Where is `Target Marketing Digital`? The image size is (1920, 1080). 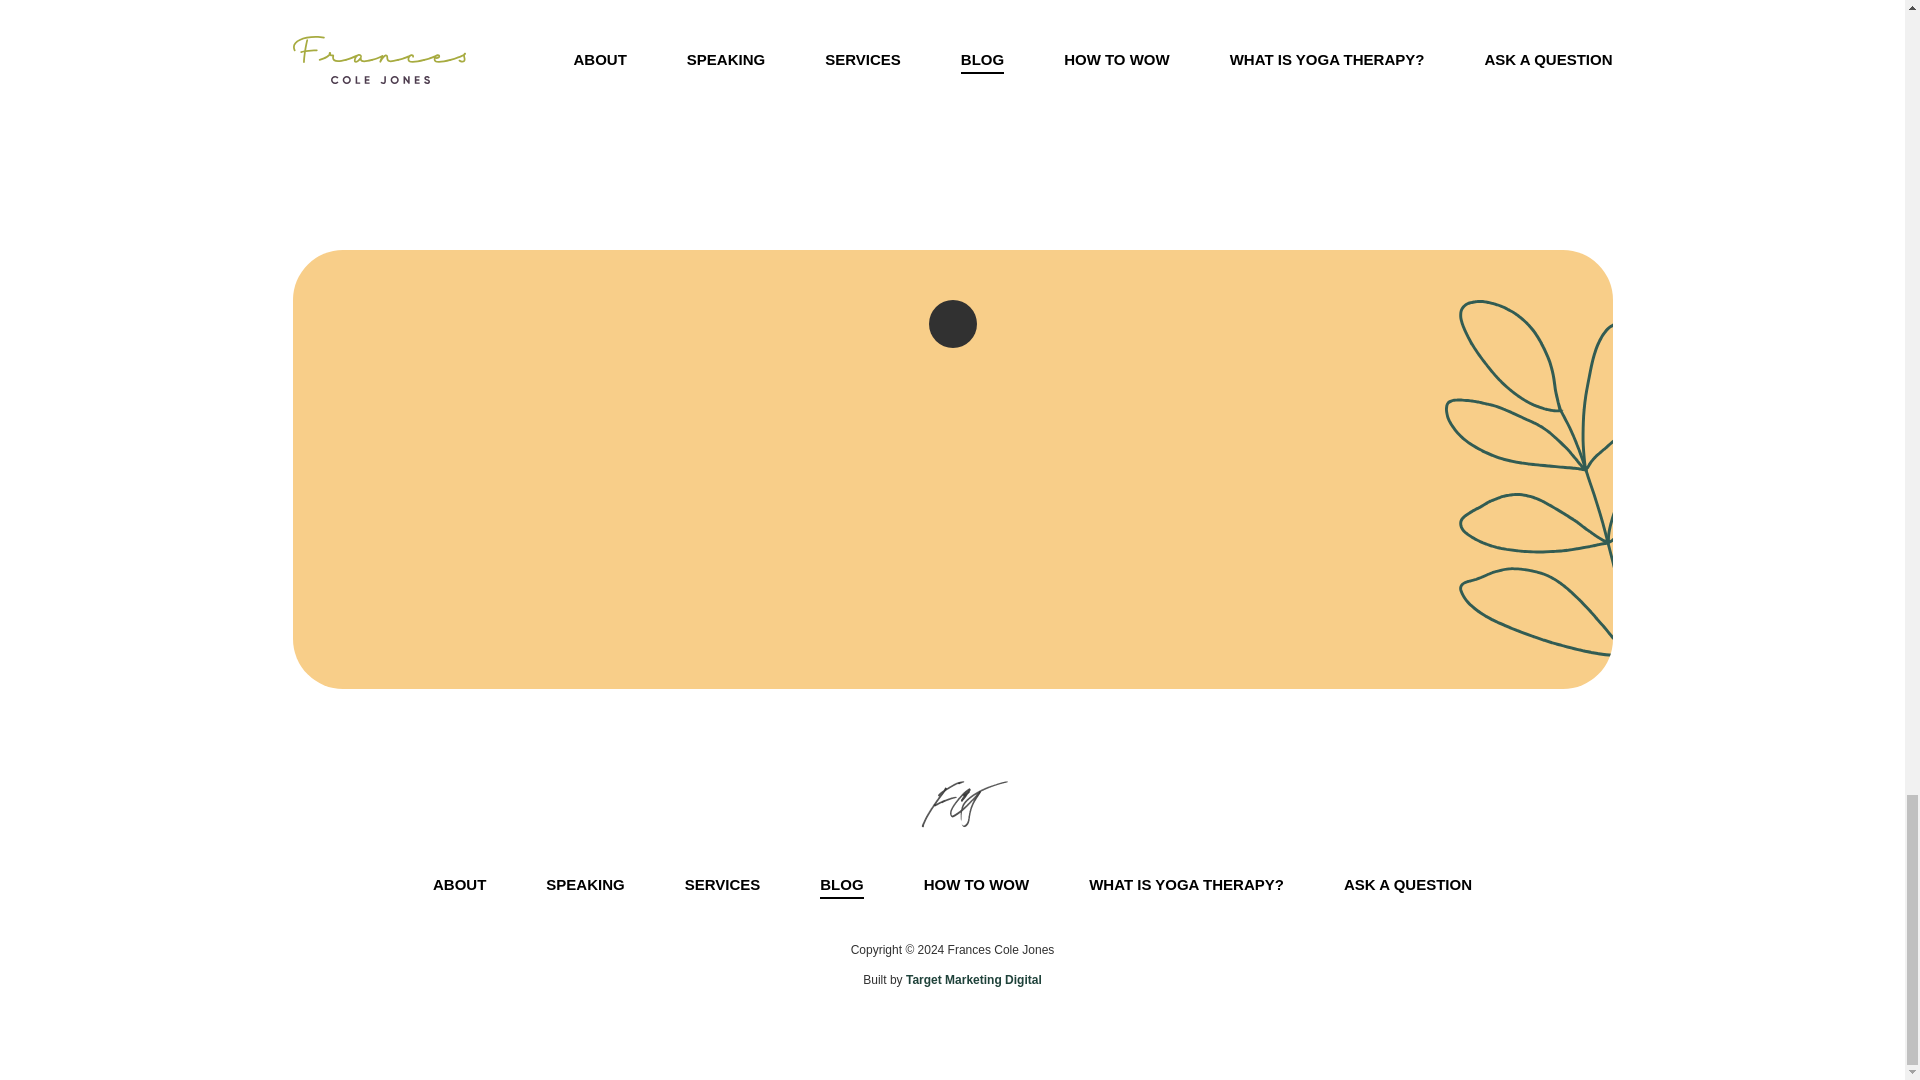 Target Marketing Digital is located at coordinates (974, 980).